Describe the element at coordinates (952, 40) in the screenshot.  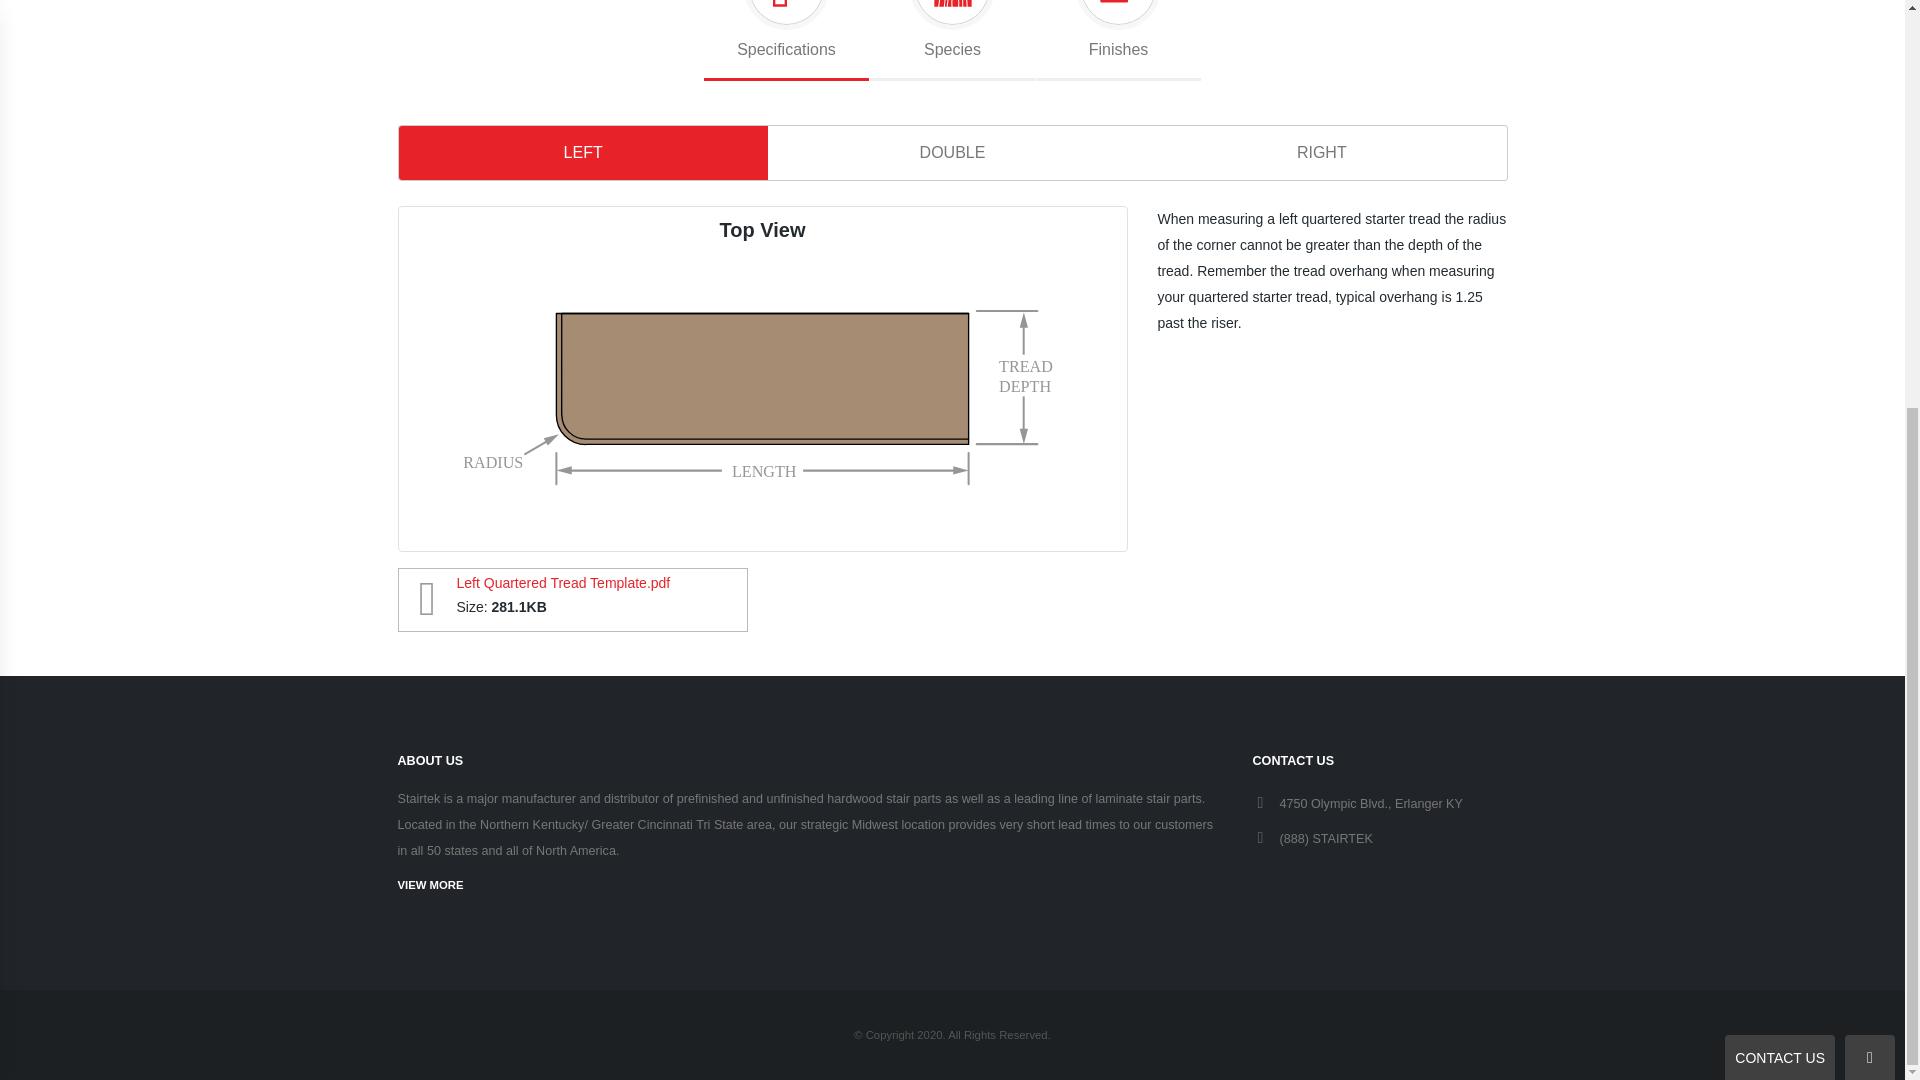
I see `Finishes` at that location.